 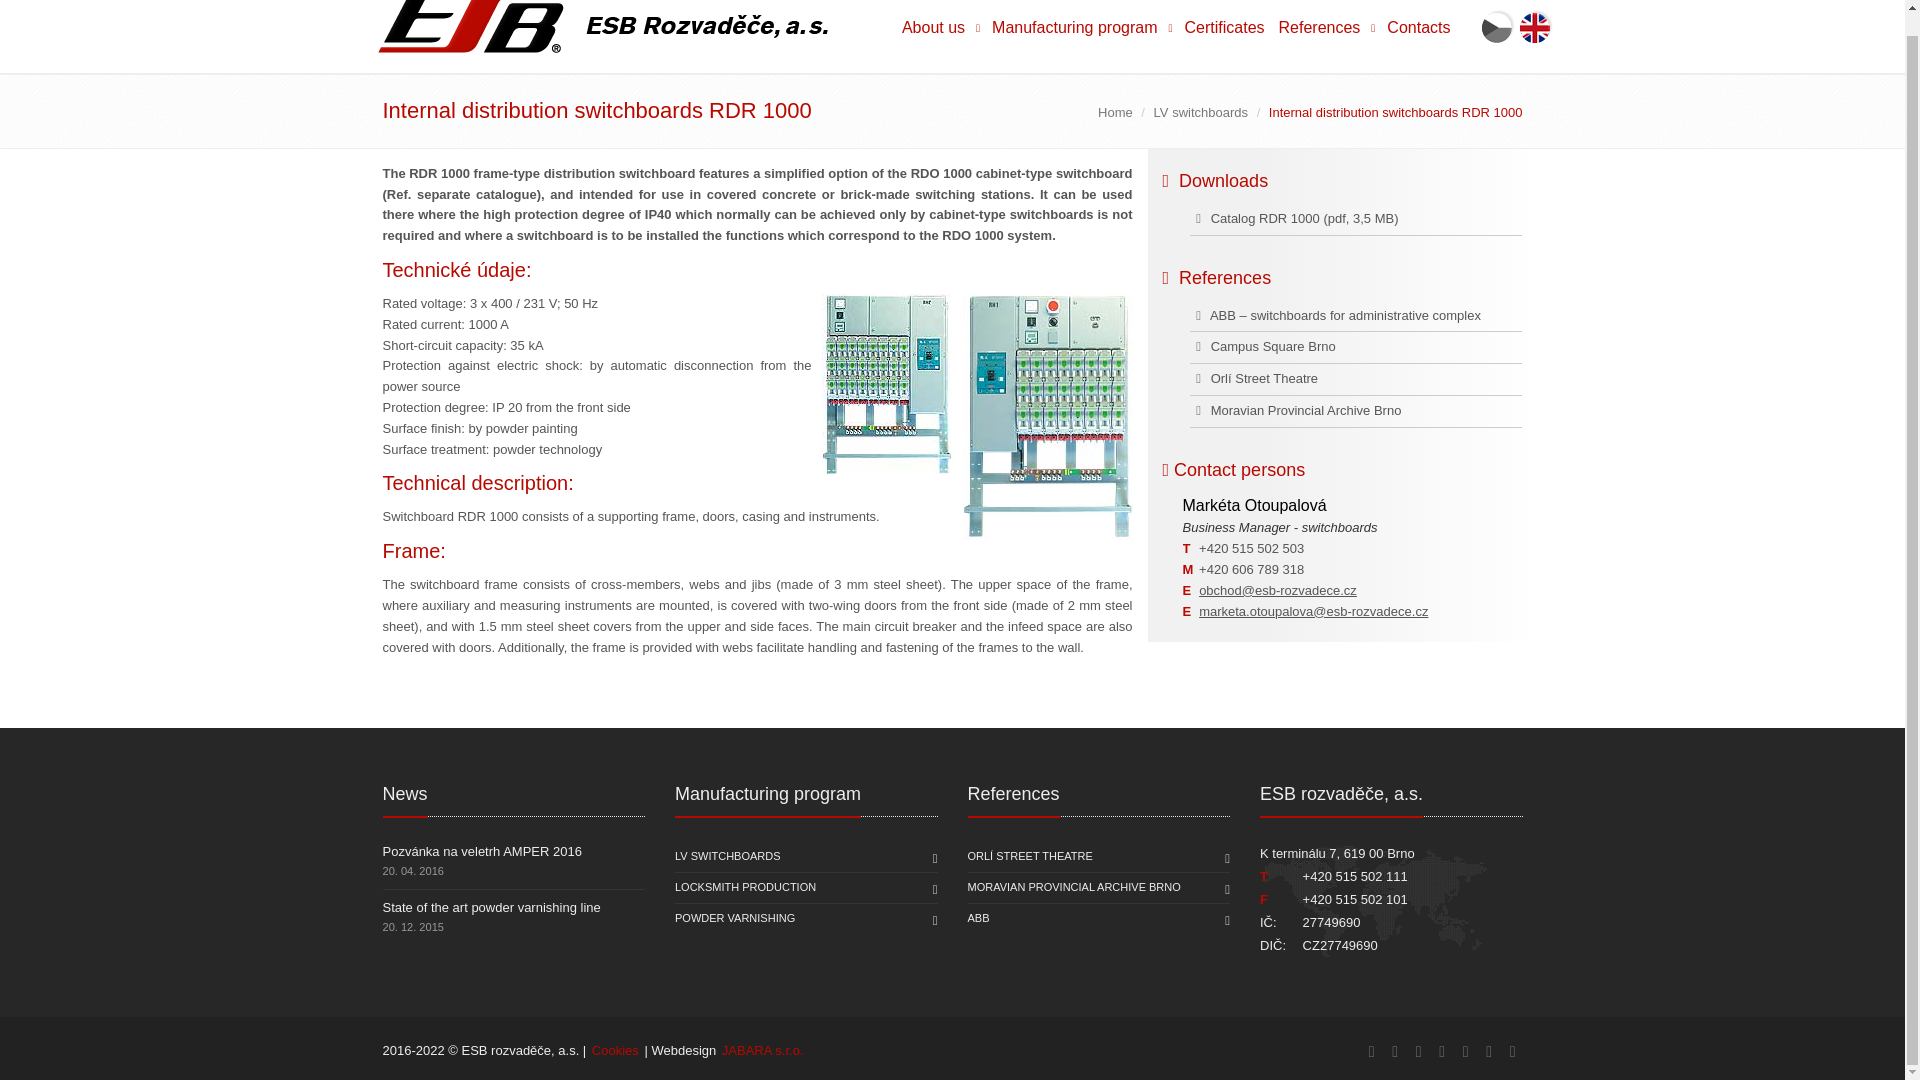 I want to click on About us, so click(x=939, y=36).